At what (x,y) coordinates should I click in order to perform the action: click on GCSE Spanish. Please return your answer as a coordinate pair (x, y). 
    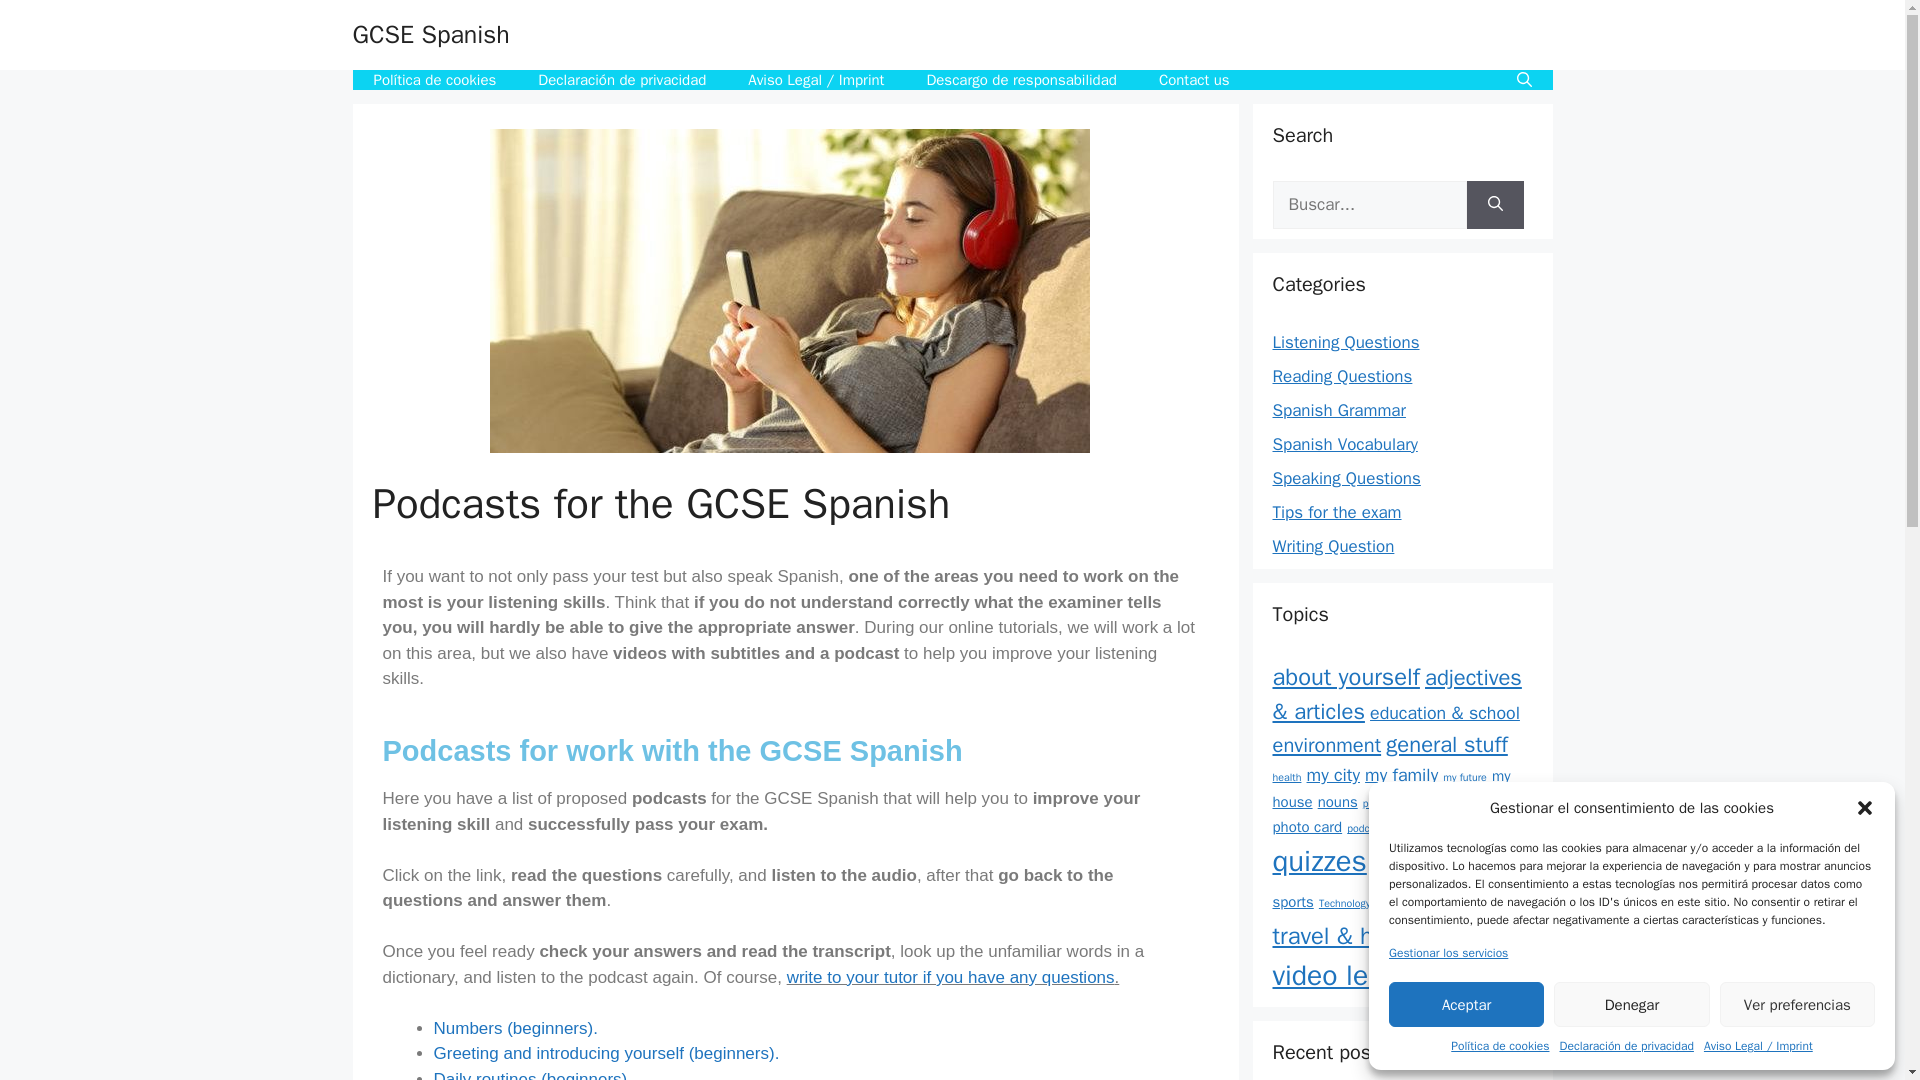
    Looking at the image, I should click on (430, 34).